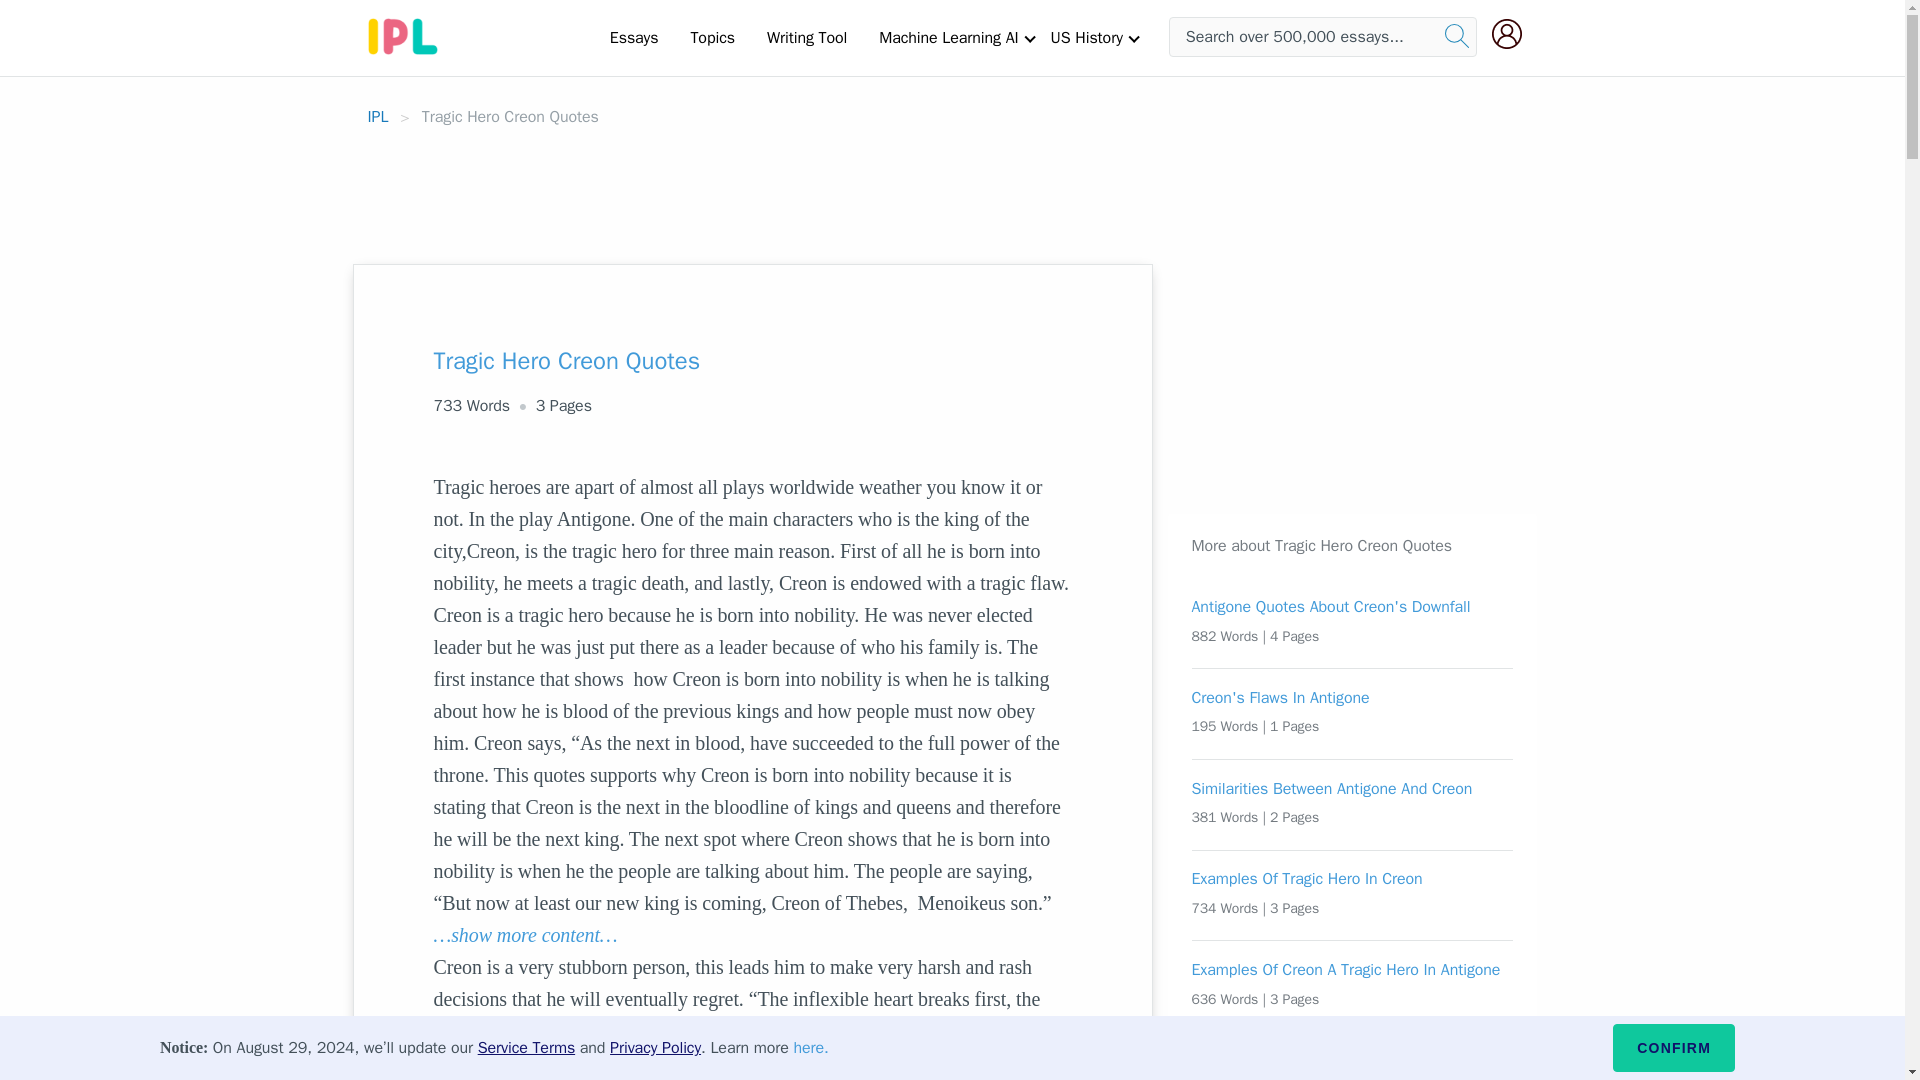 The height and width of the screenshot is (1080, 1920). Describe the element at coordinates (378, 116) in the screenshot. I see `IPL` at that location.